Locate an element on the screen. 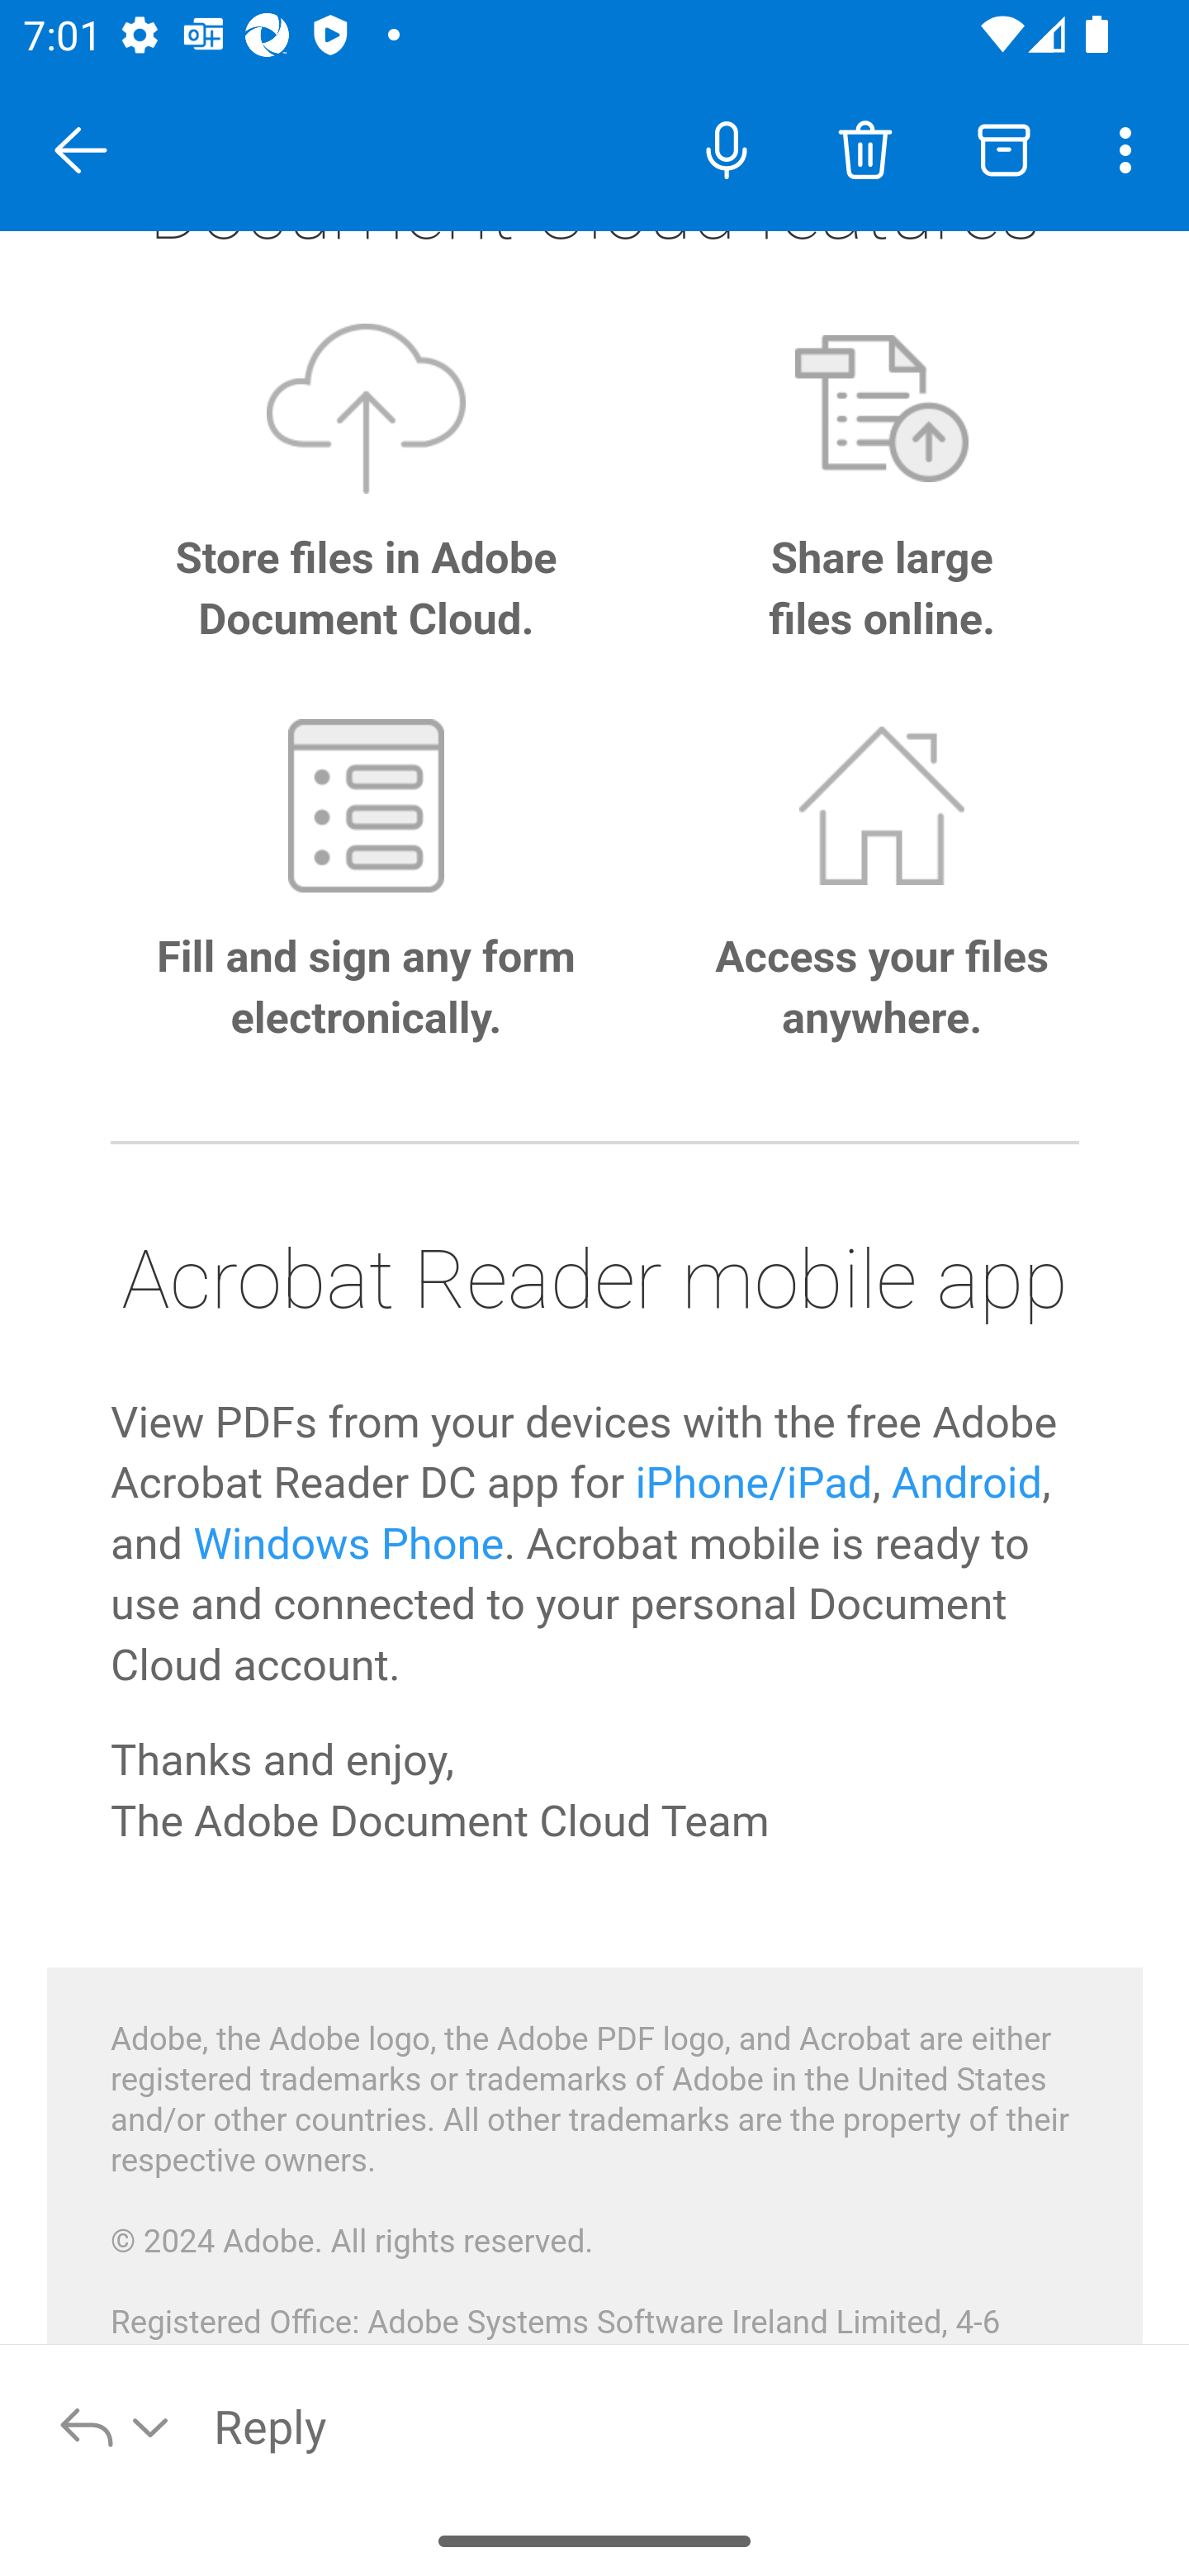 The width and height of the screenshot is (1189, 2576). Reply is located at coordinates (684, 2425).